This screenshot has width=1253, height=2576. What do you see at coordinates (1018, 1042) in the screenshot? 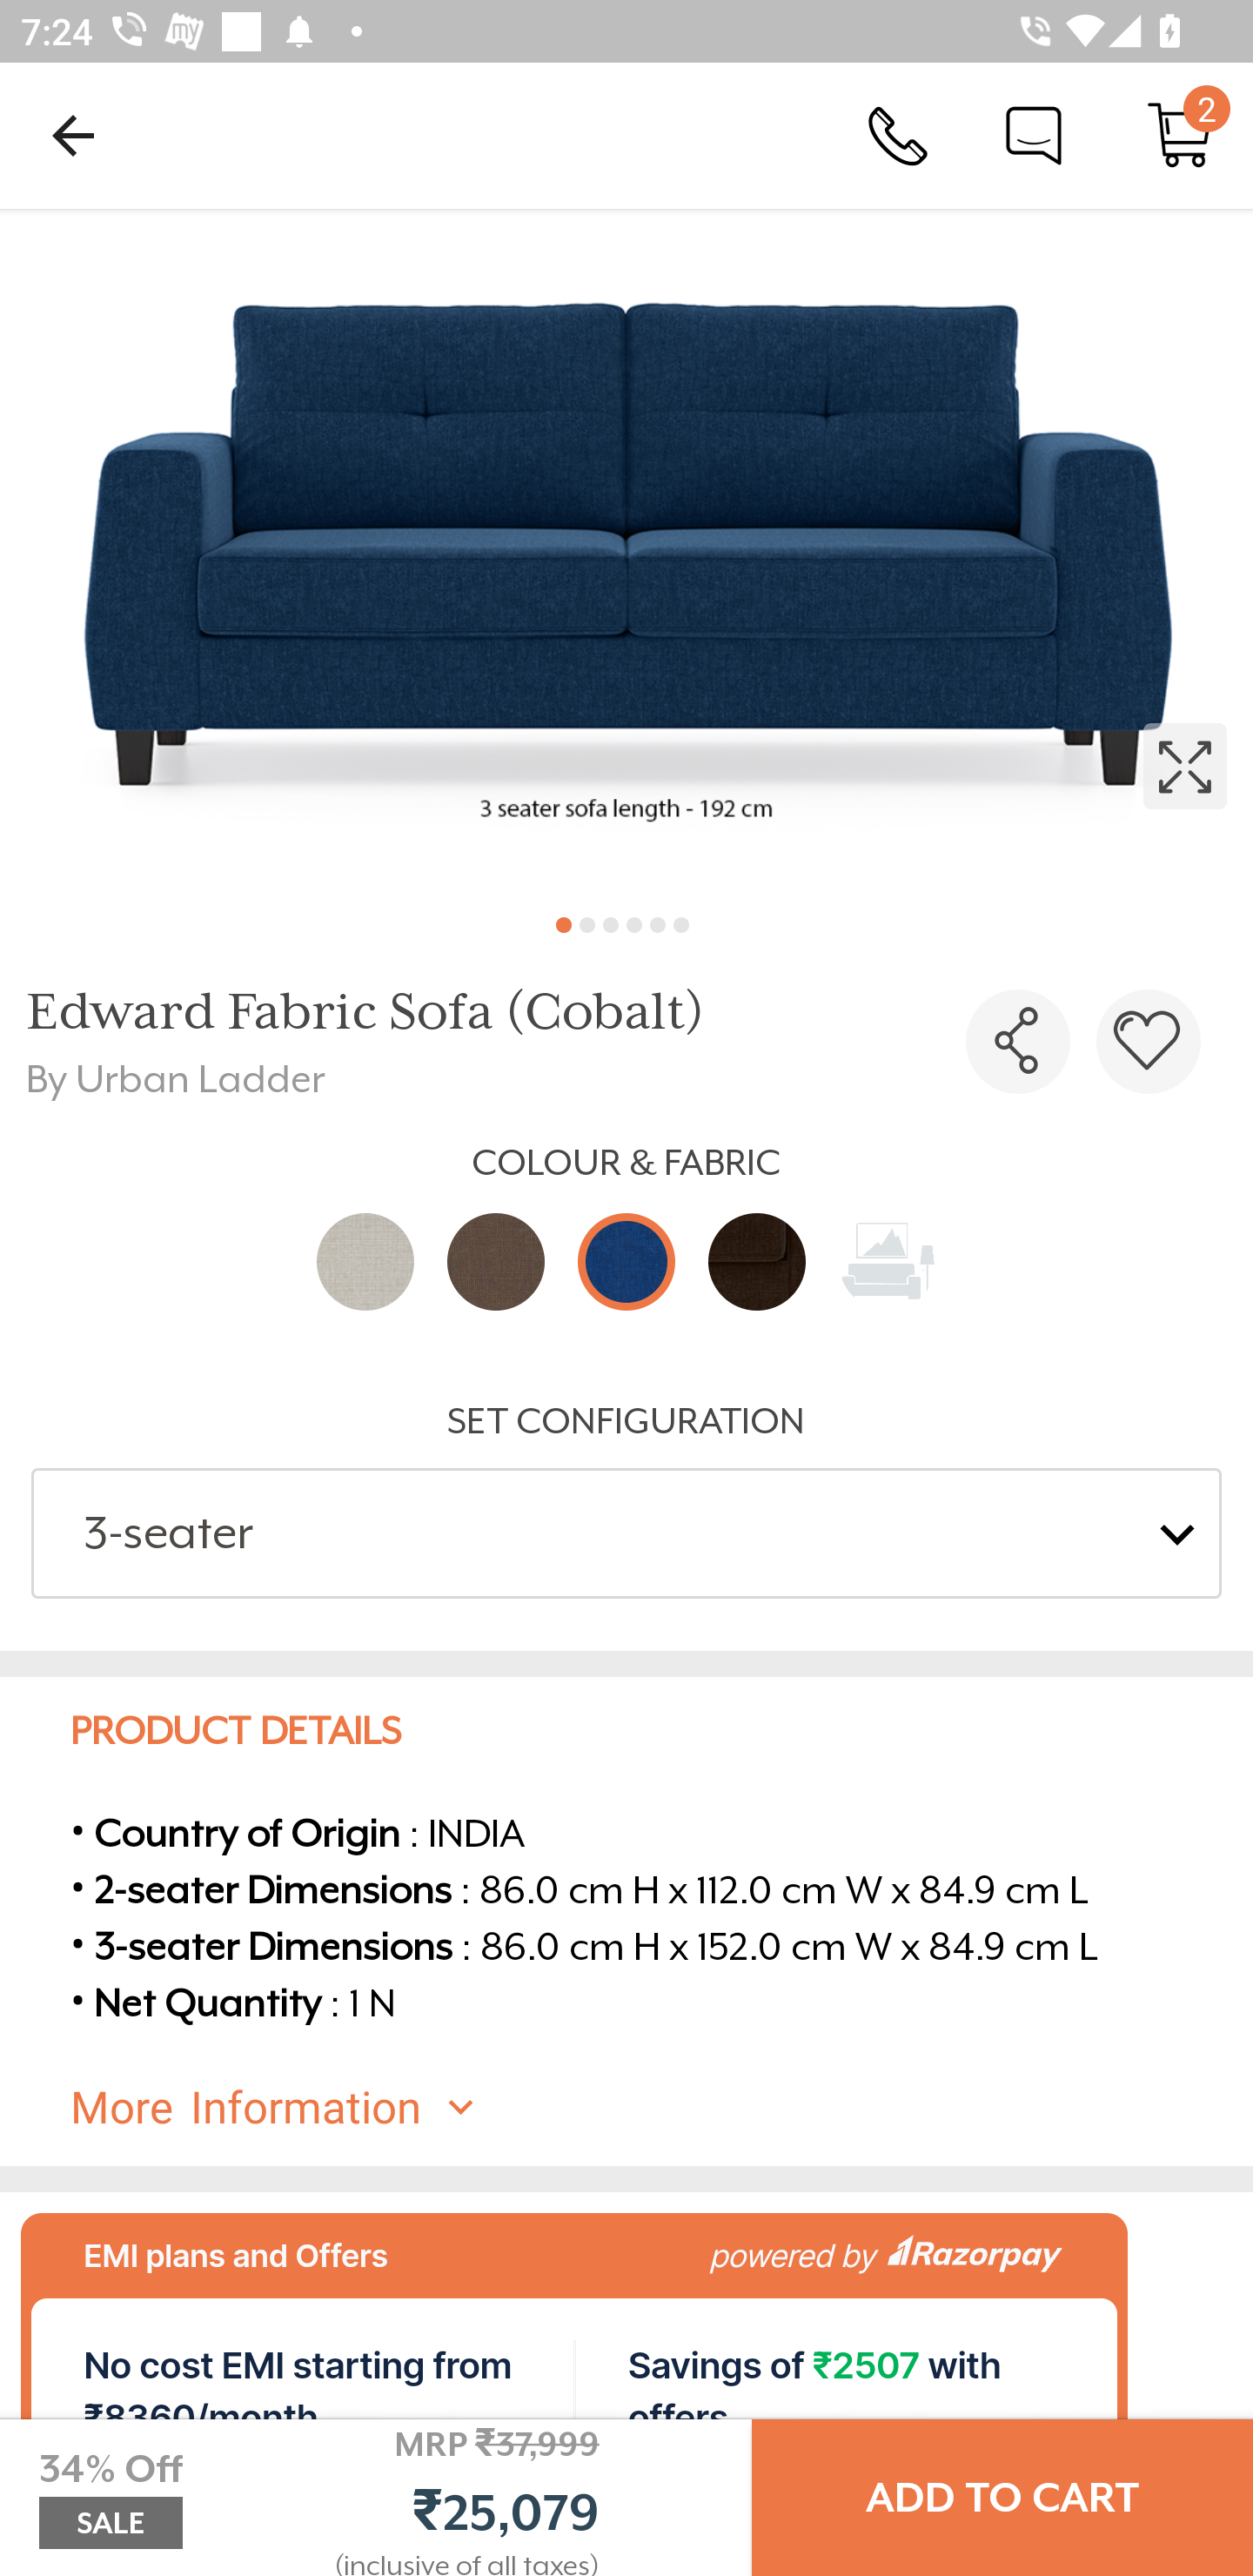
I see `` at bounding box center [1018, 1042].